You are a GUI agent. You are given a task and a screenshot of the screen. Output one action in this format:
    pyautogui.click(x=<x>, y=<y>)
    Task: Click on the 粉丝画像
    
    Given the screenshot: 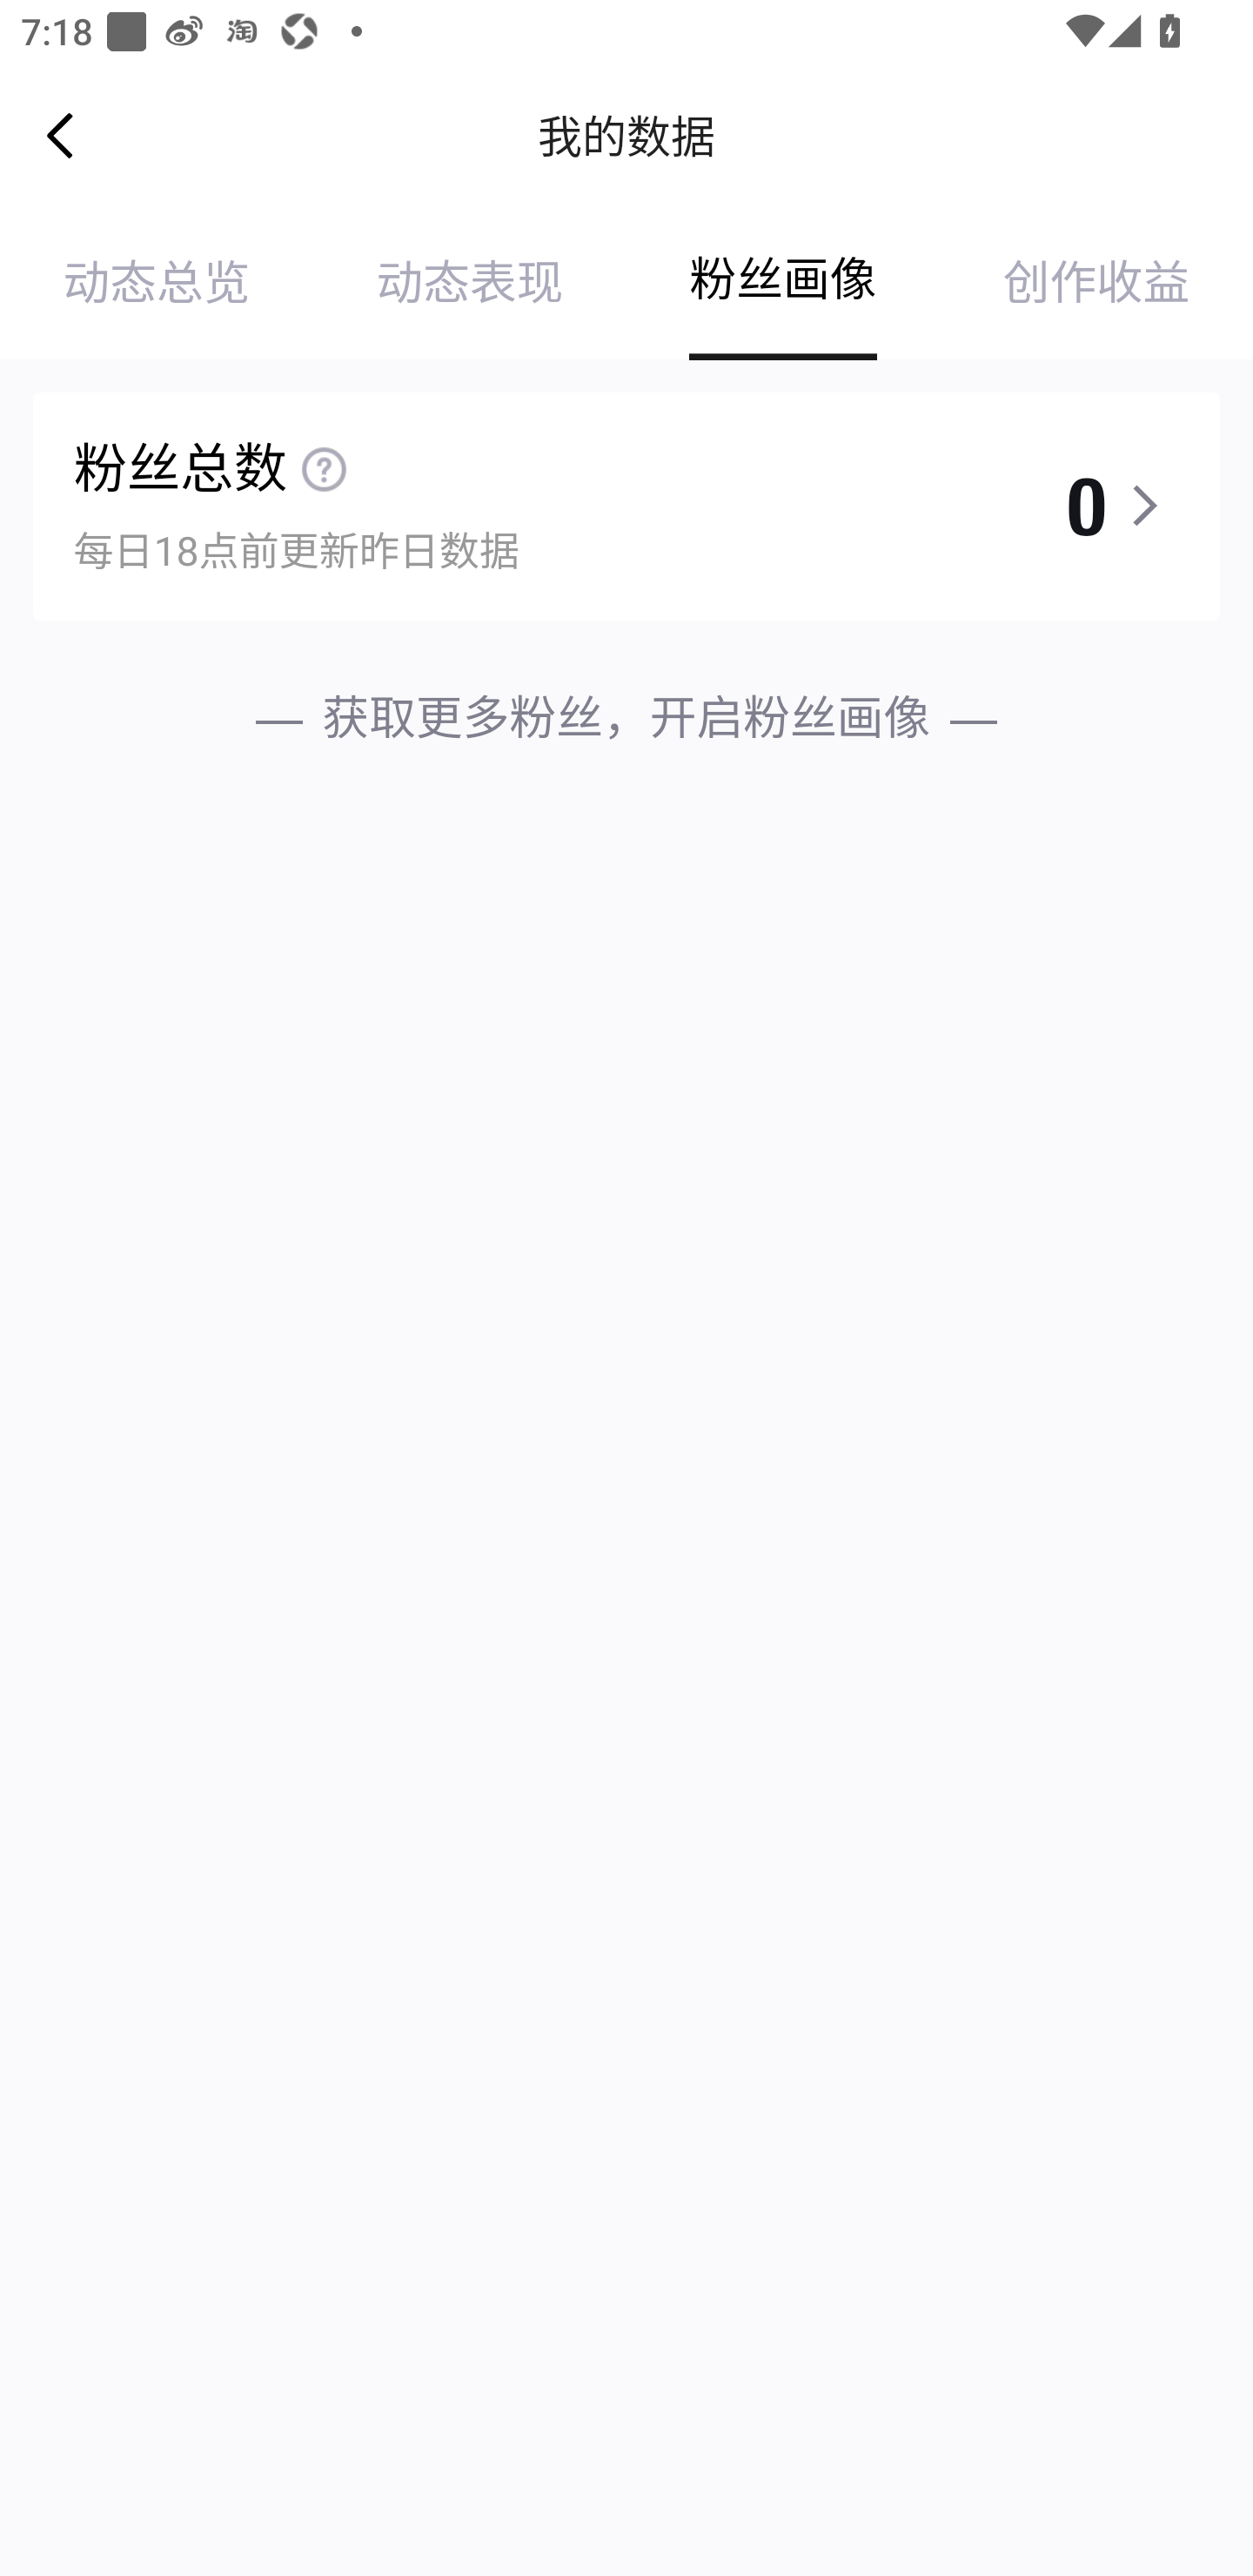 What is the action you would take?
    pyautogui.click(x=783, y=284)
    